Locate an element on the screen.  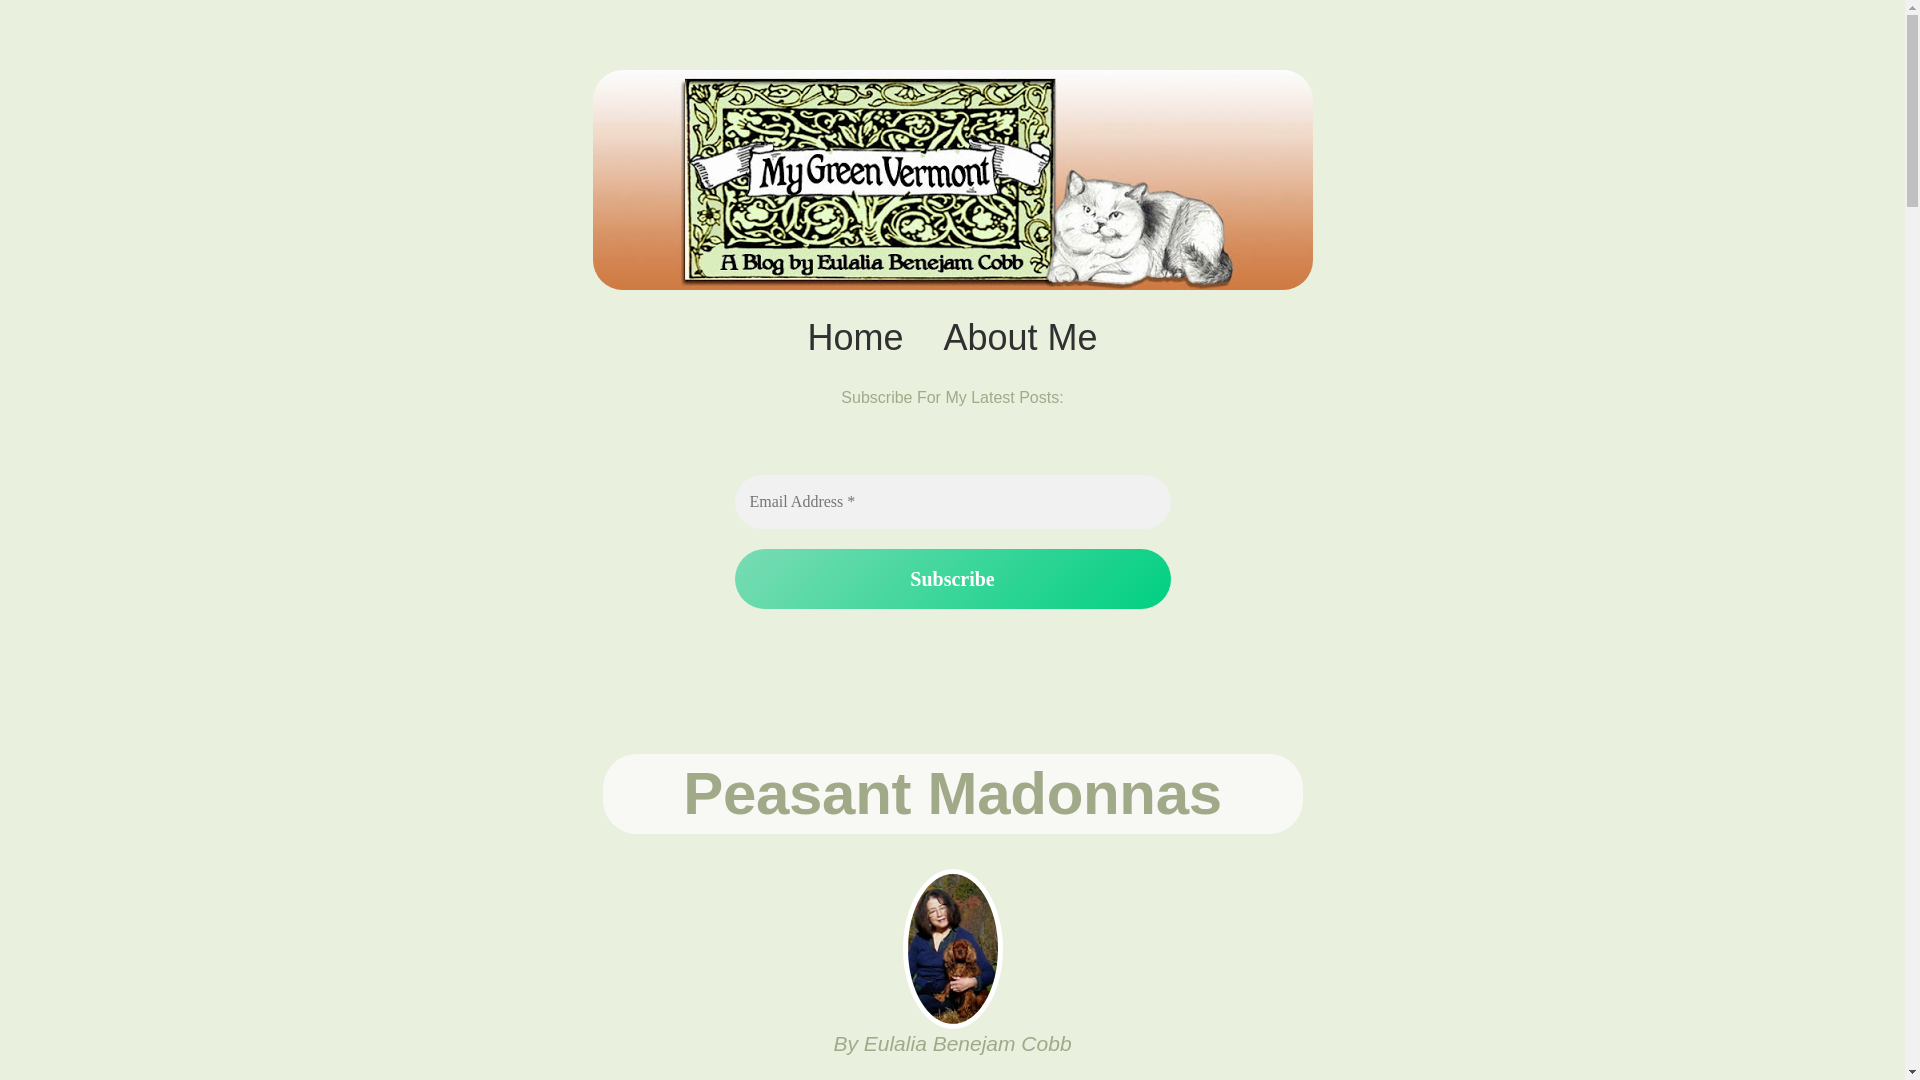
Subscribe is located at coordinates (951, 578).